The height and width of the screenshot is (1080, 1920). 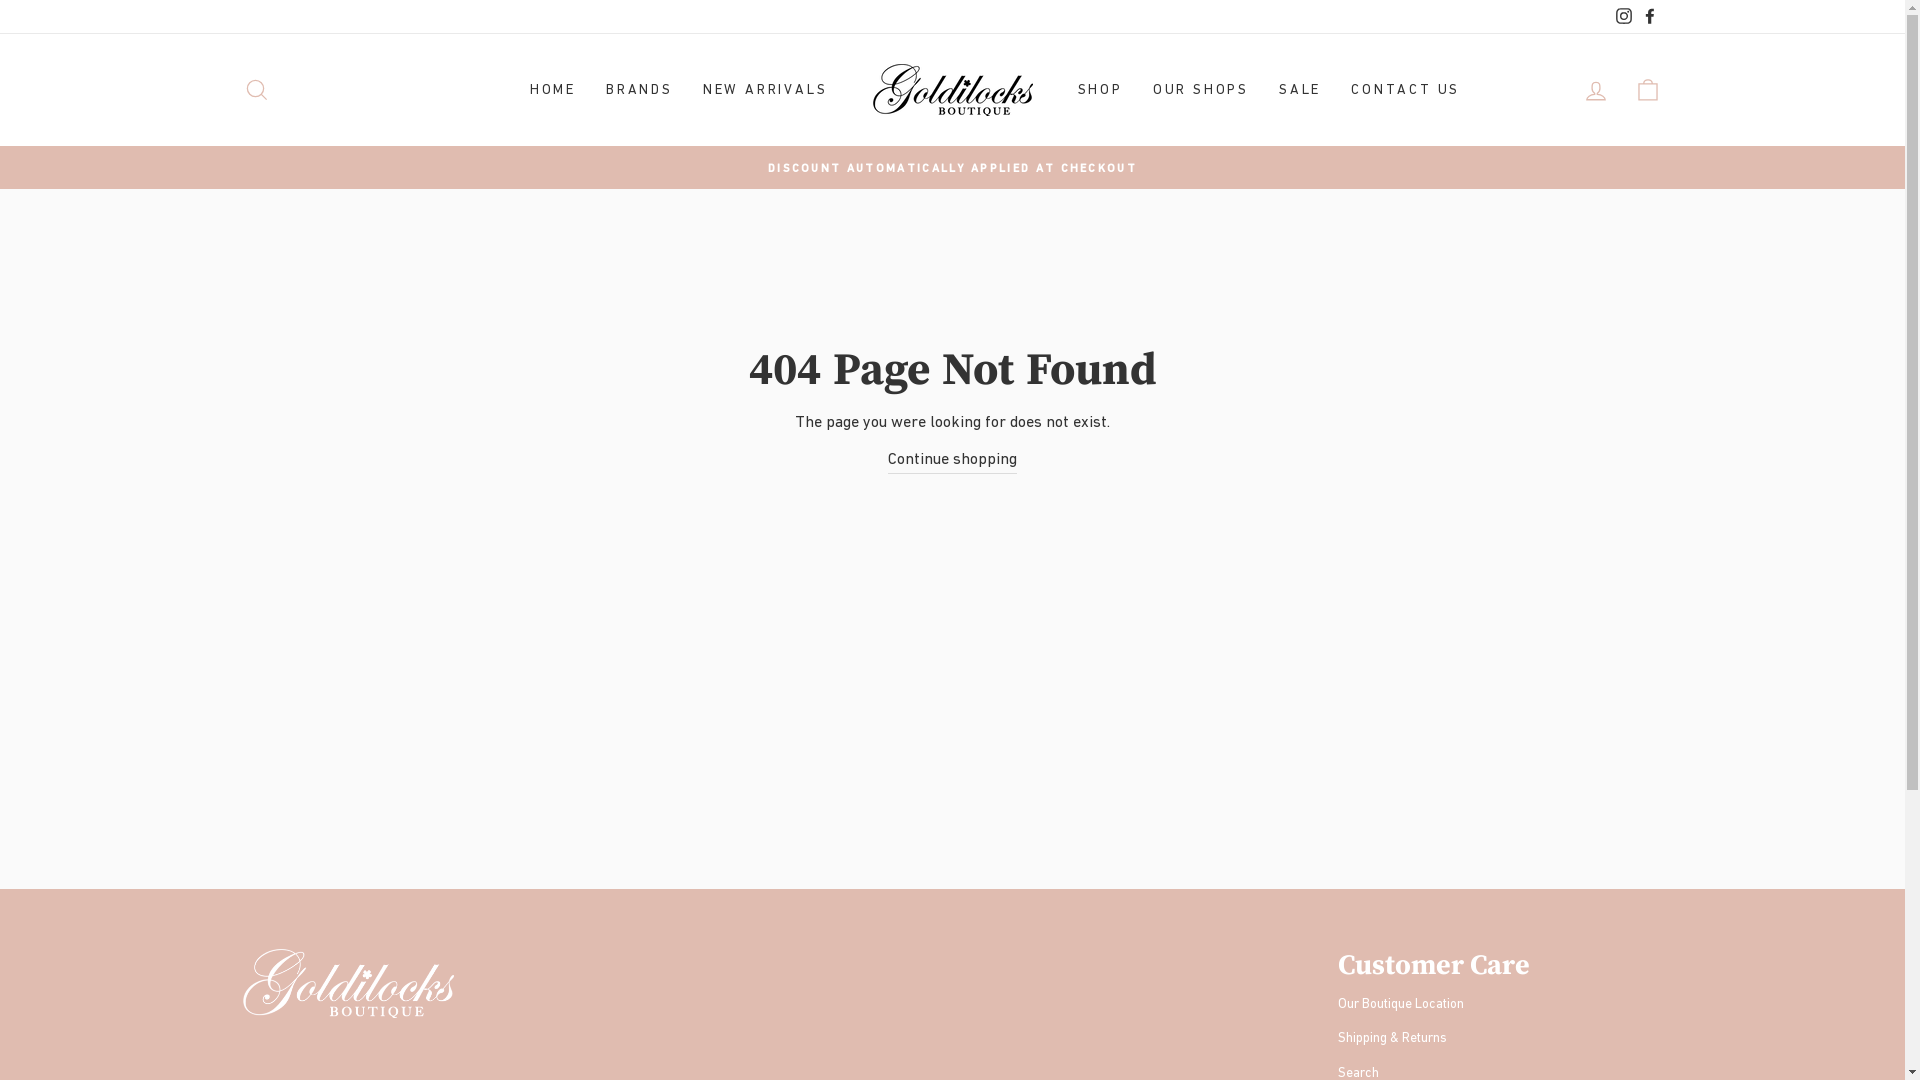 What do you see at coordinates (1100, 90) in the screenshot?
I see `SHOP` at bounding box center [1100, 90].